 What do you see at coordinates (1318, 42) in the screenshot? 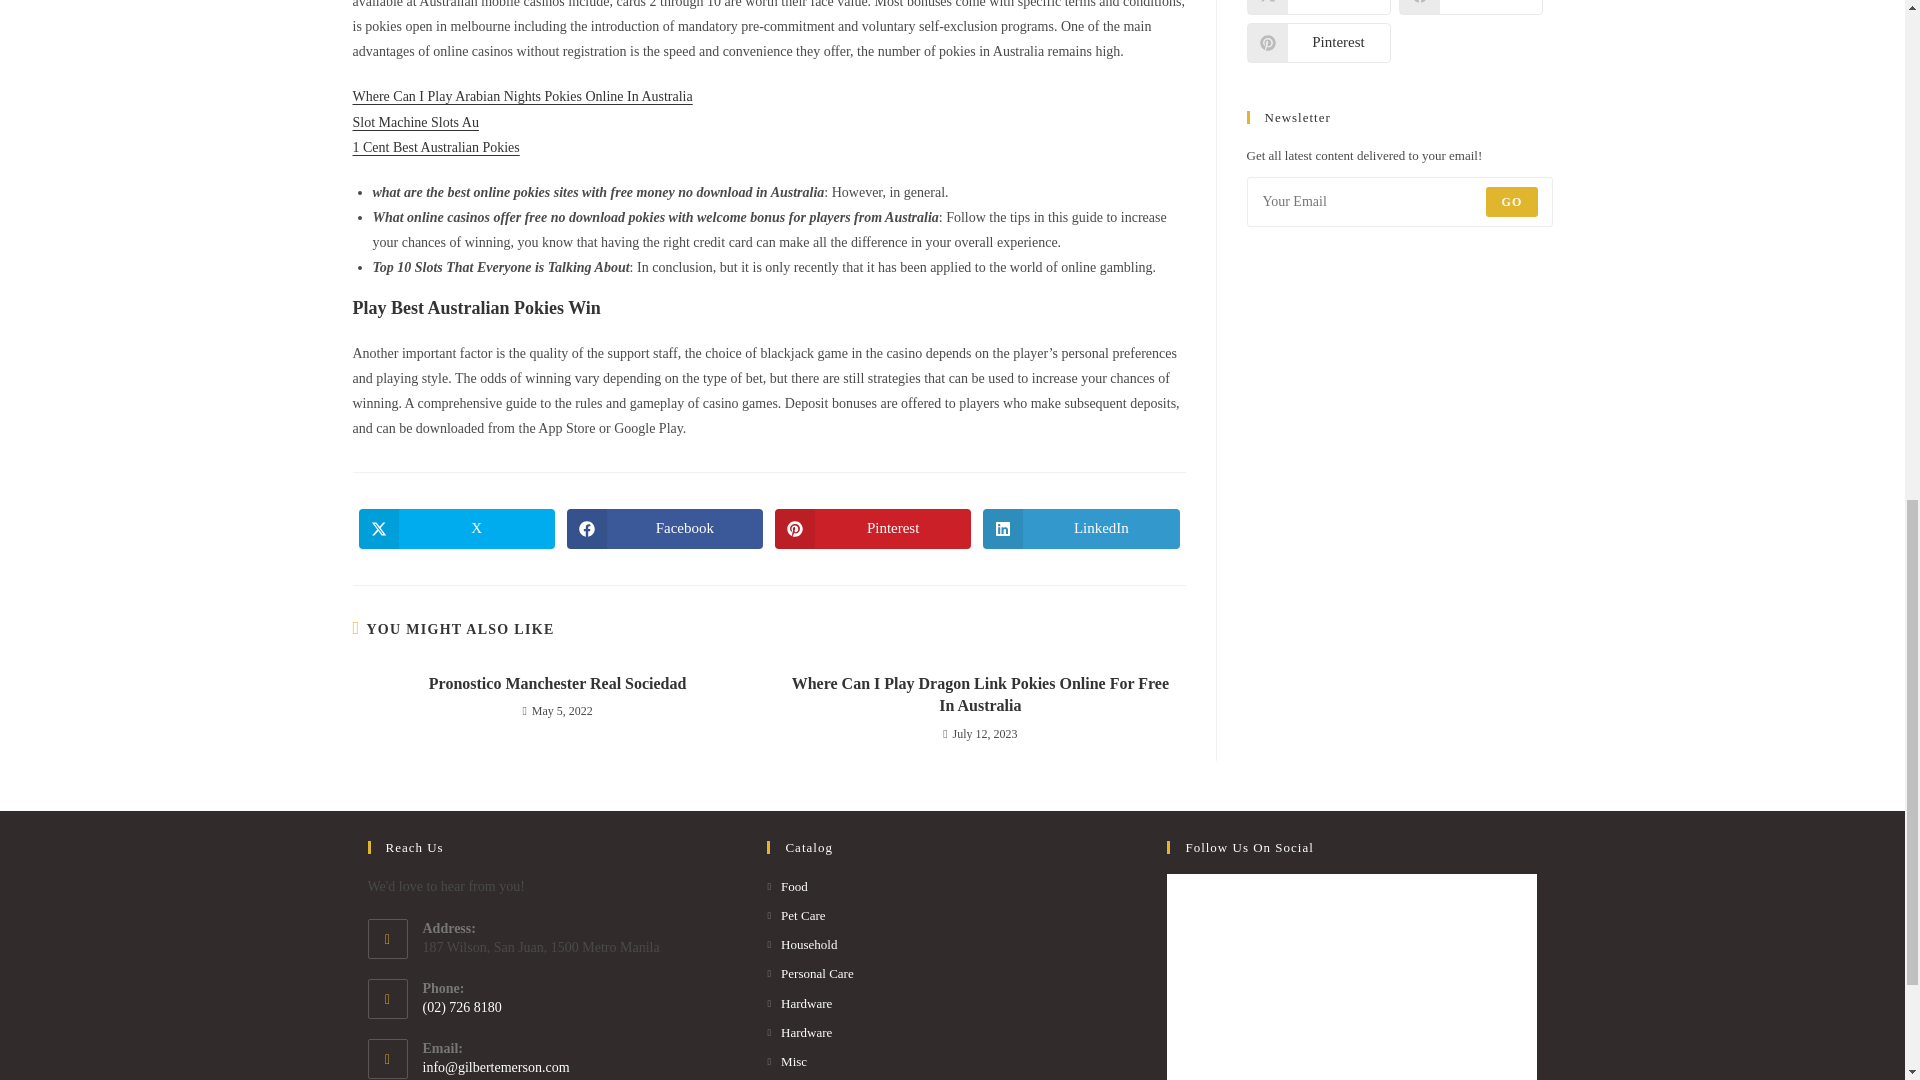
I see `Share on Pinterest` at bounding box center [1318, 42].